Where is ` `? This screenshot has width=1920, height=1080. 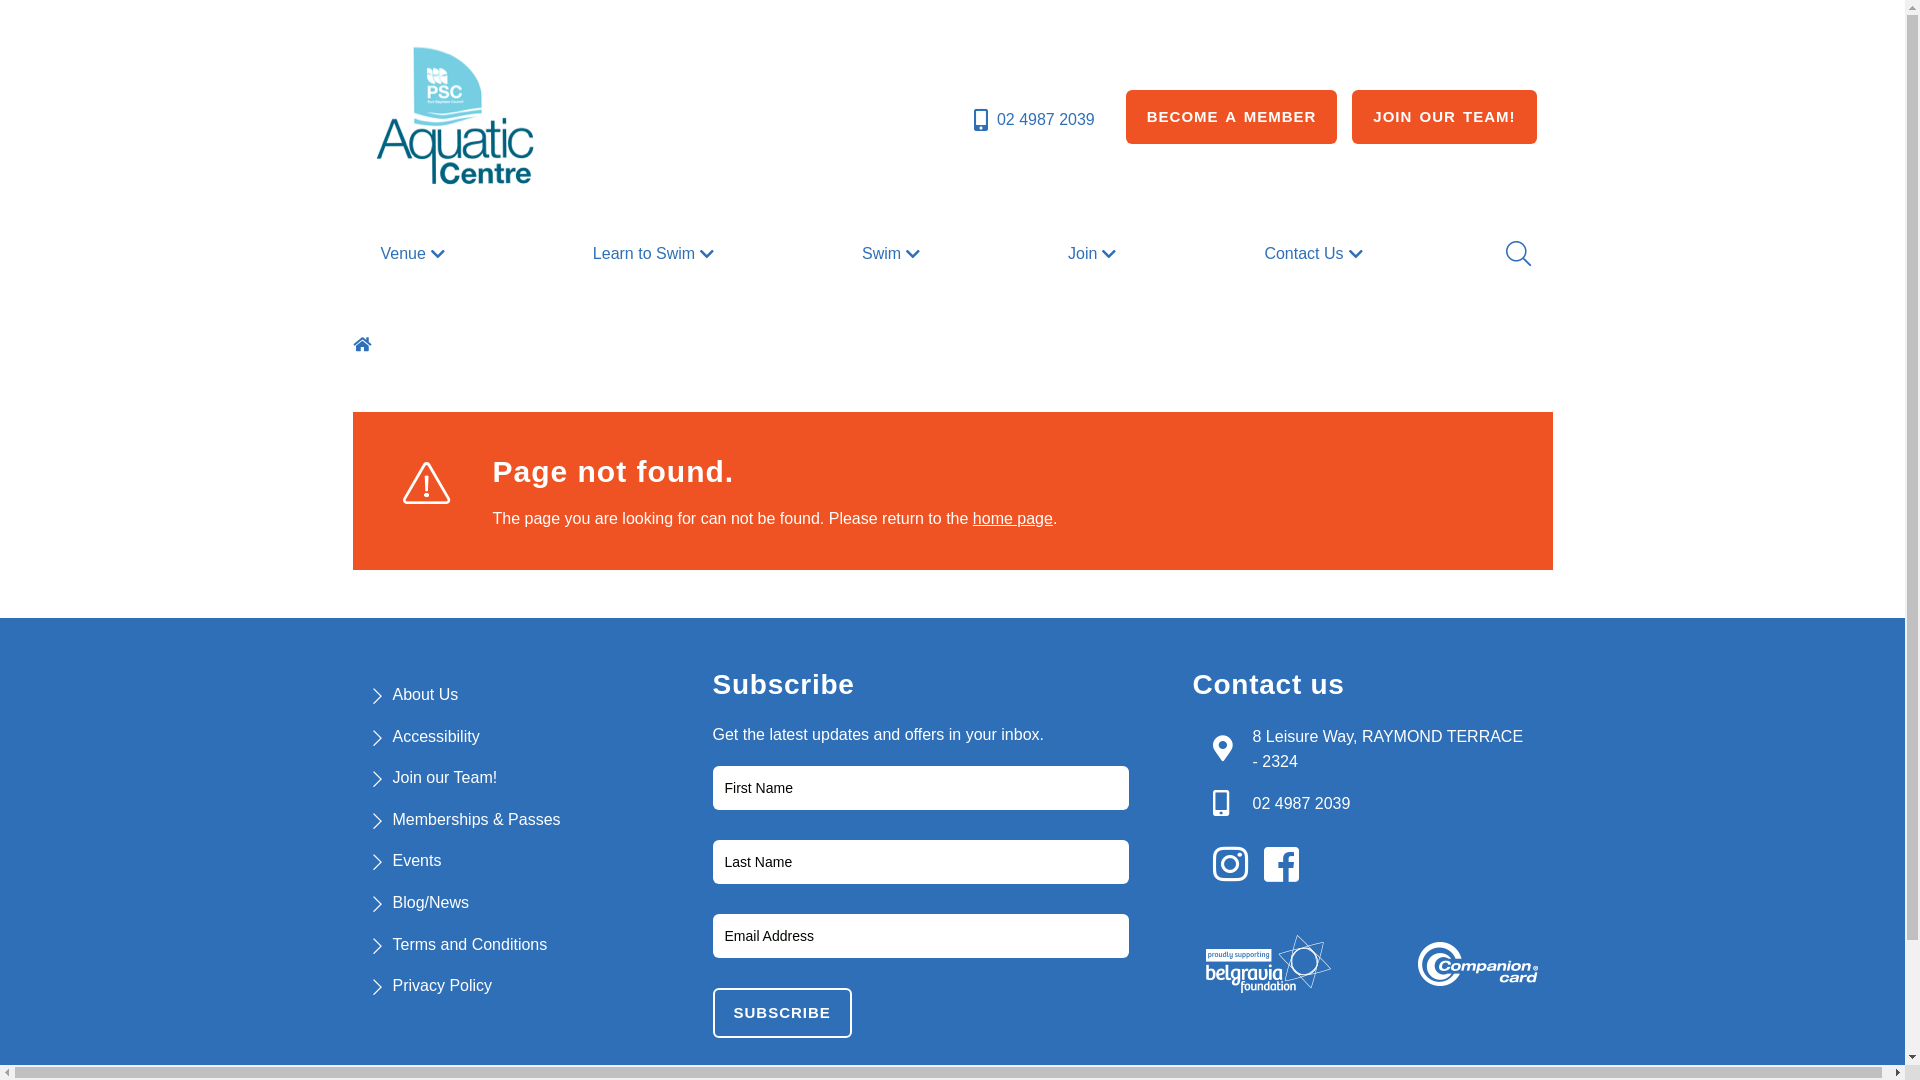   is located at coordinates (1287, 865).